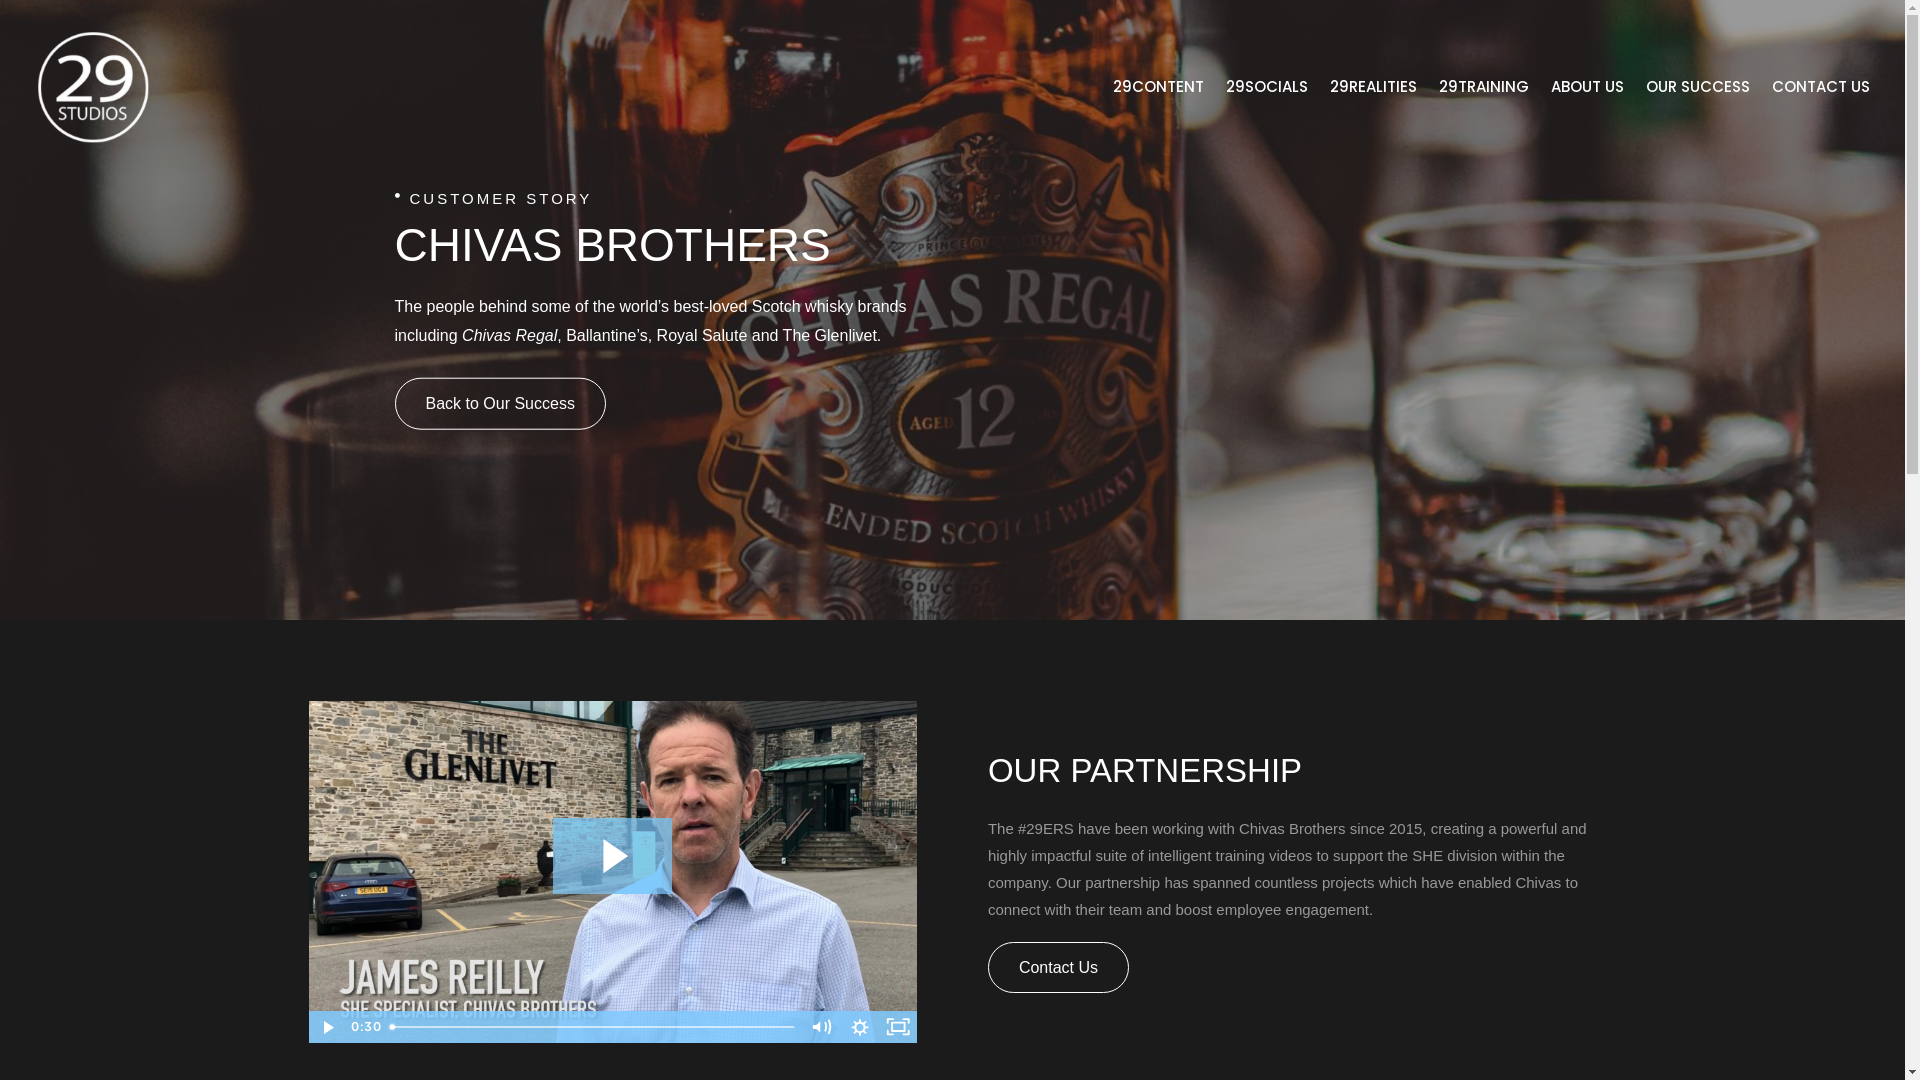 This screenshot has height=1080, width=1920. I want to click on Back to Our Success, so click(500, 404).